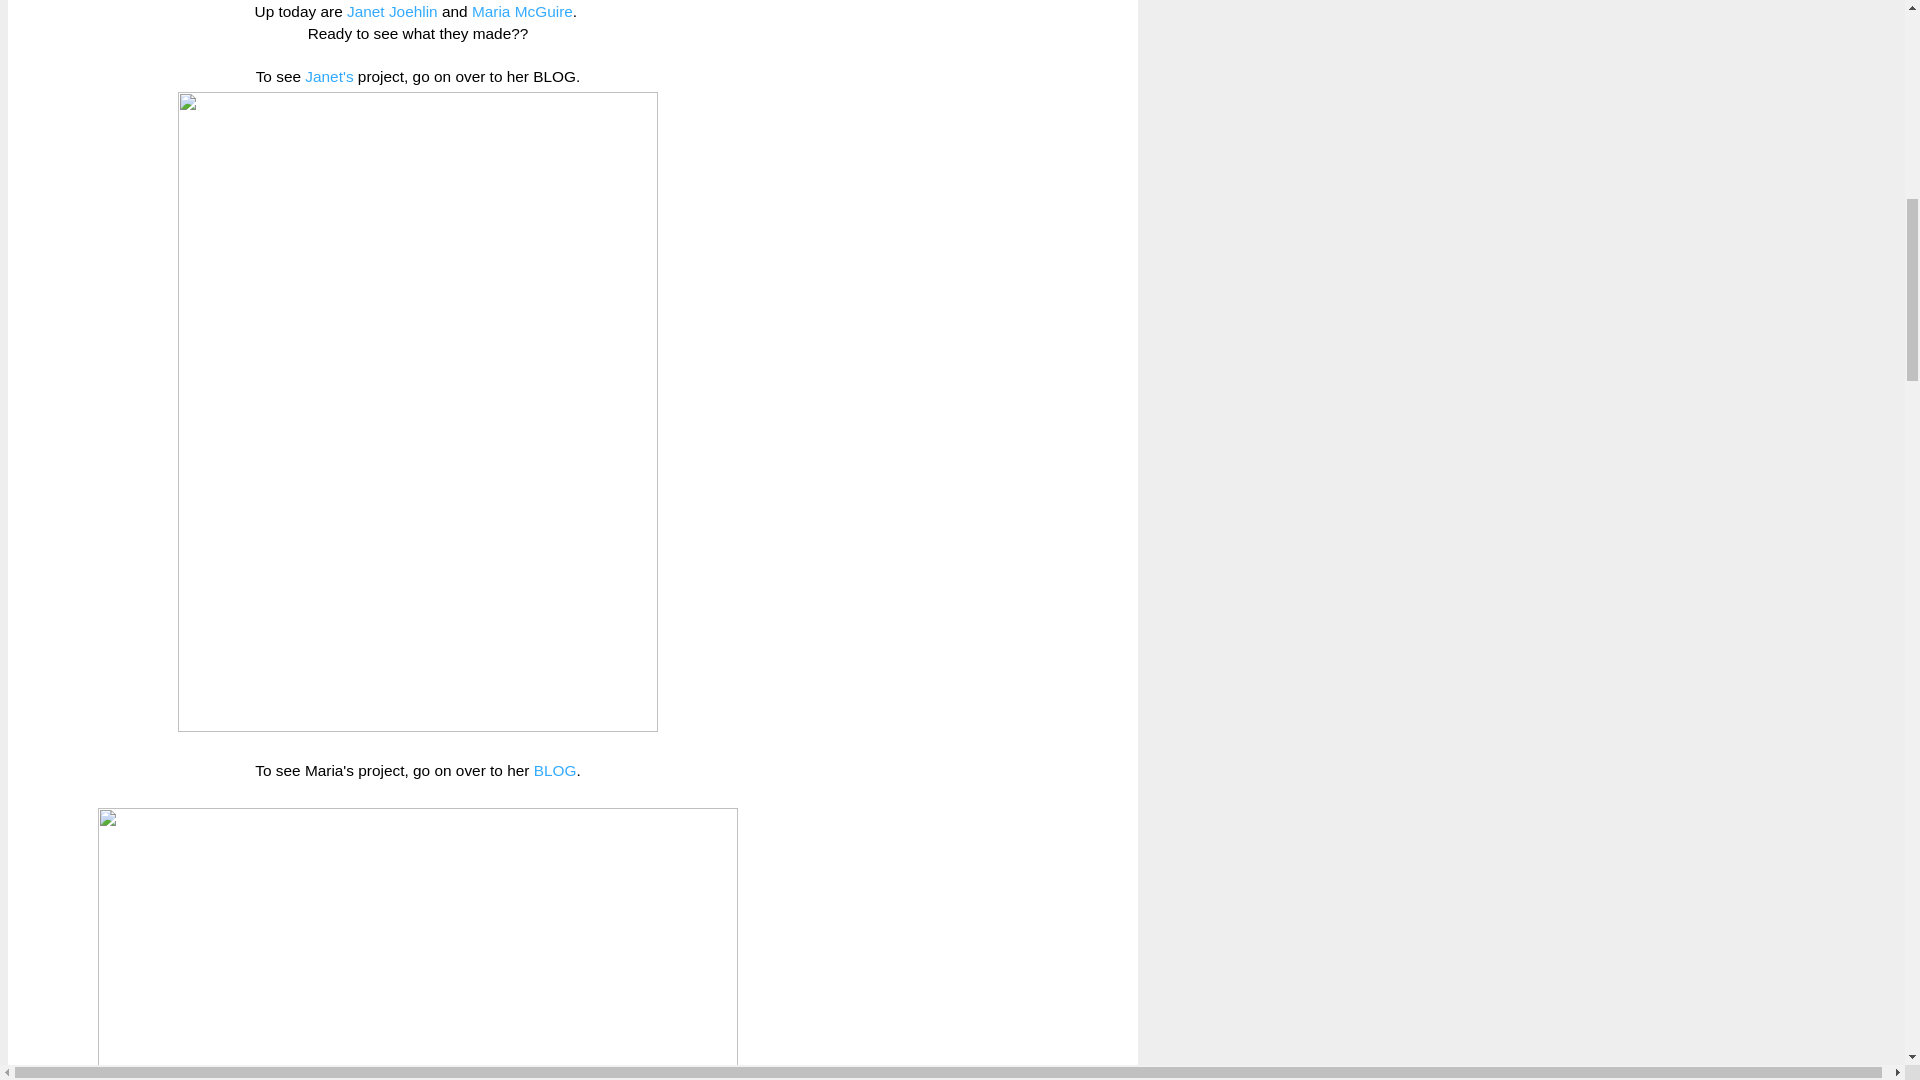 This screenshot has width=1920, height=1080. What do you see at coordinates (522, 12) in the screenshot?
I see `Maria McGuire` at bounding box center [522, 12].